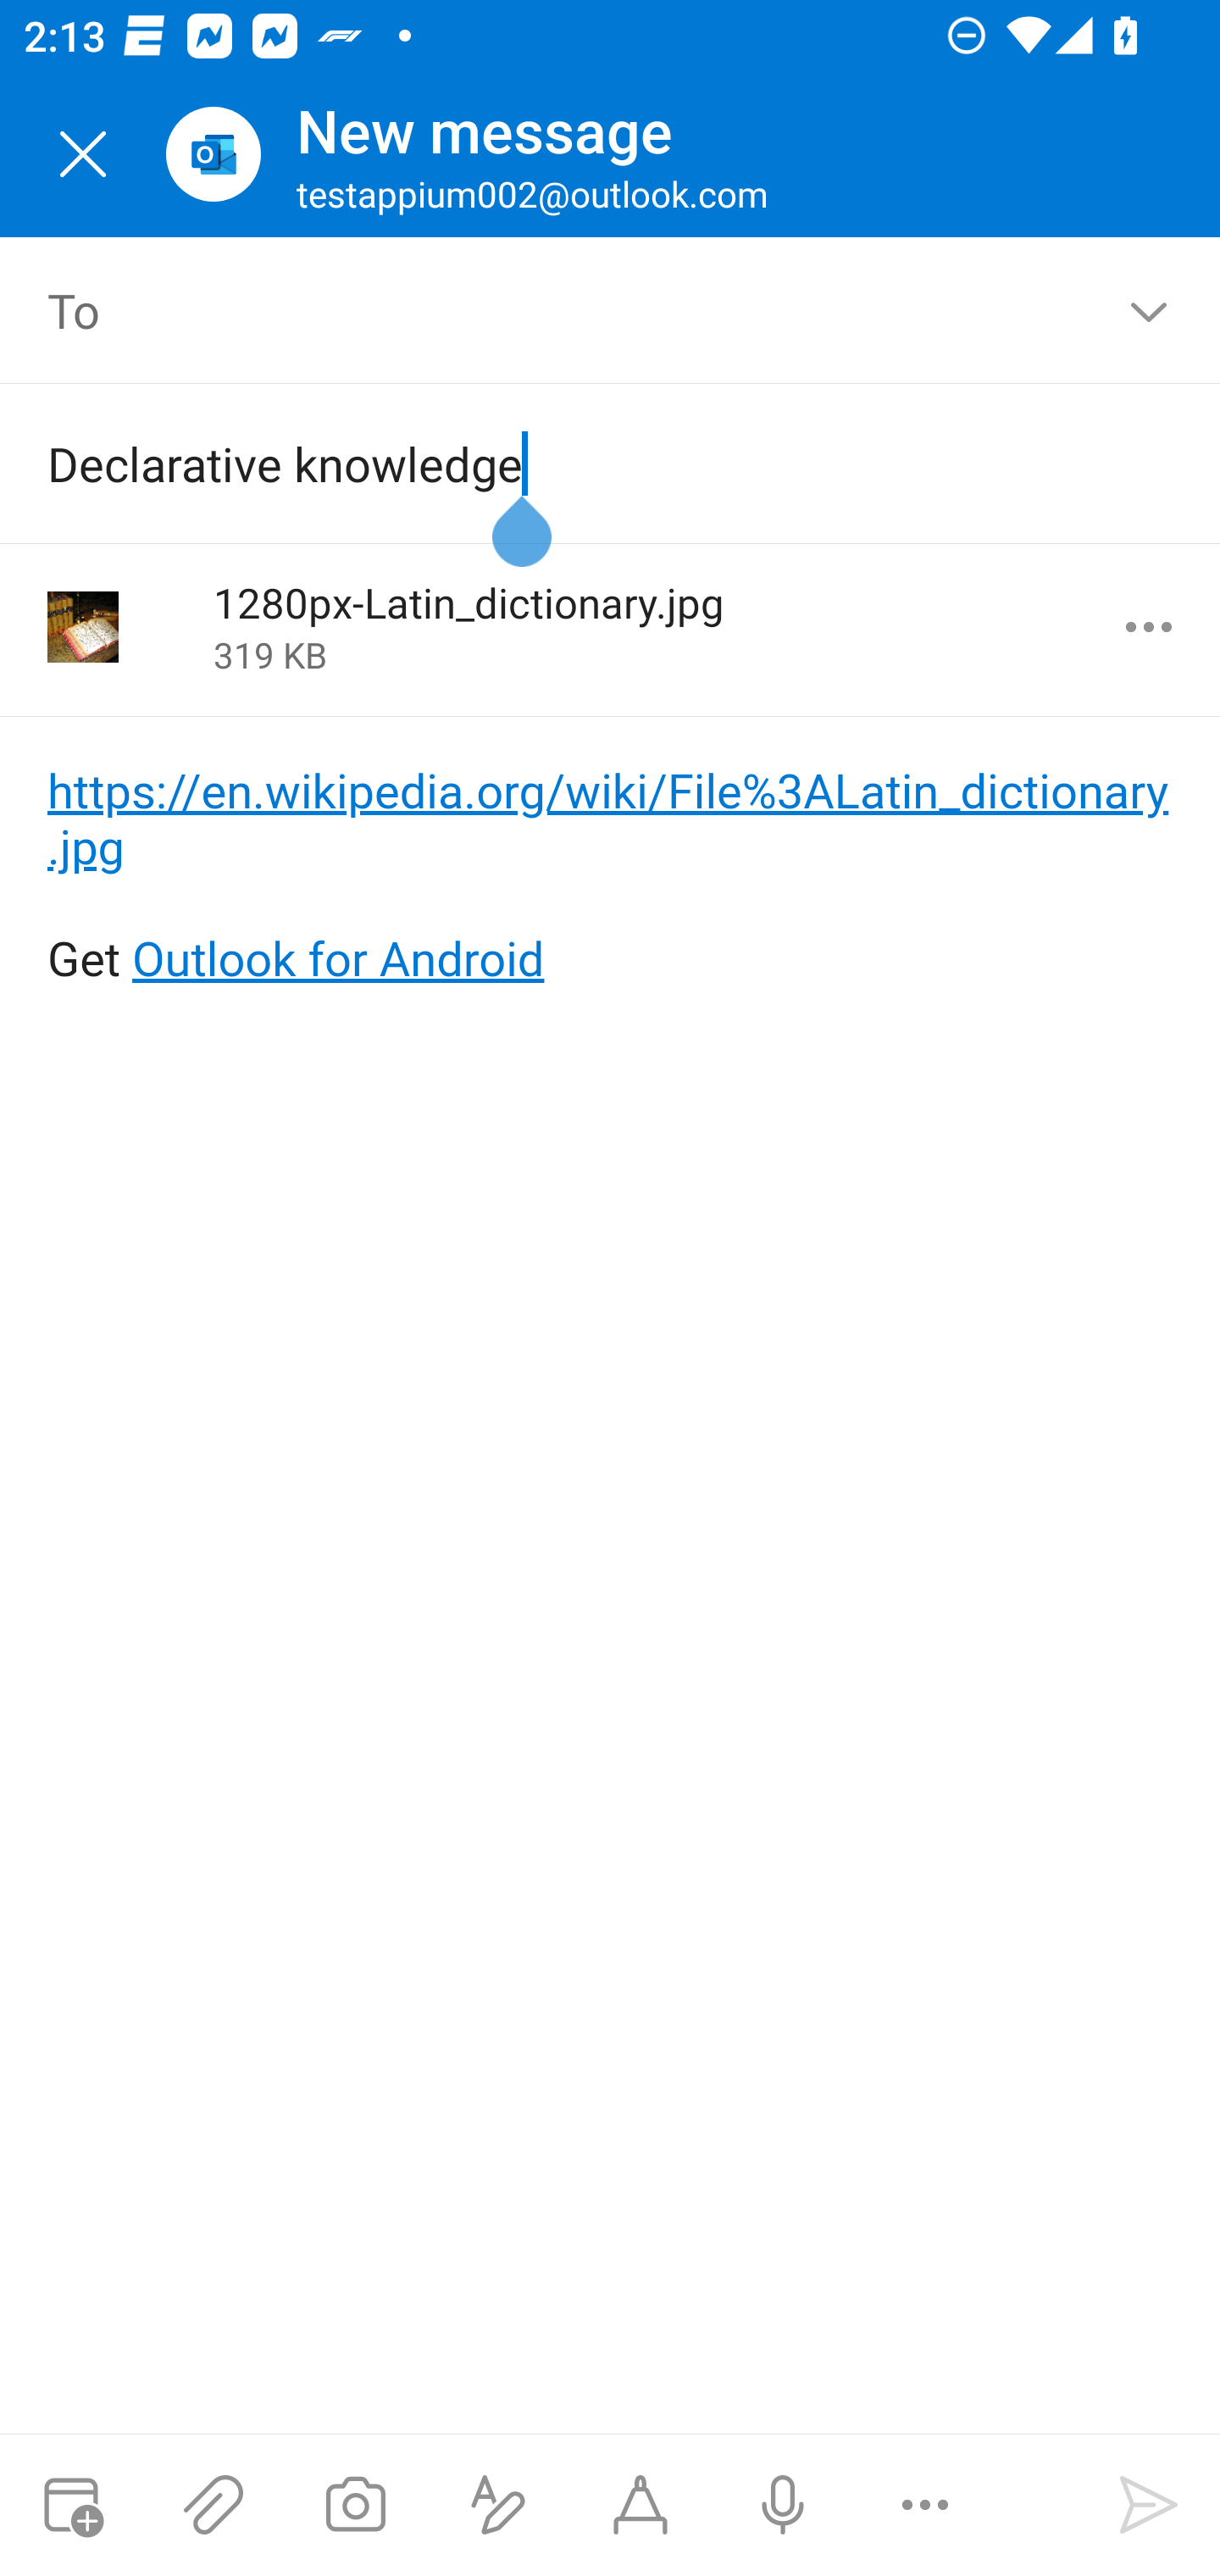  What do you see at coordinates (498, 2505) in the screenshot?
I see `Show formatting options` at bounding box center [498, 2505].